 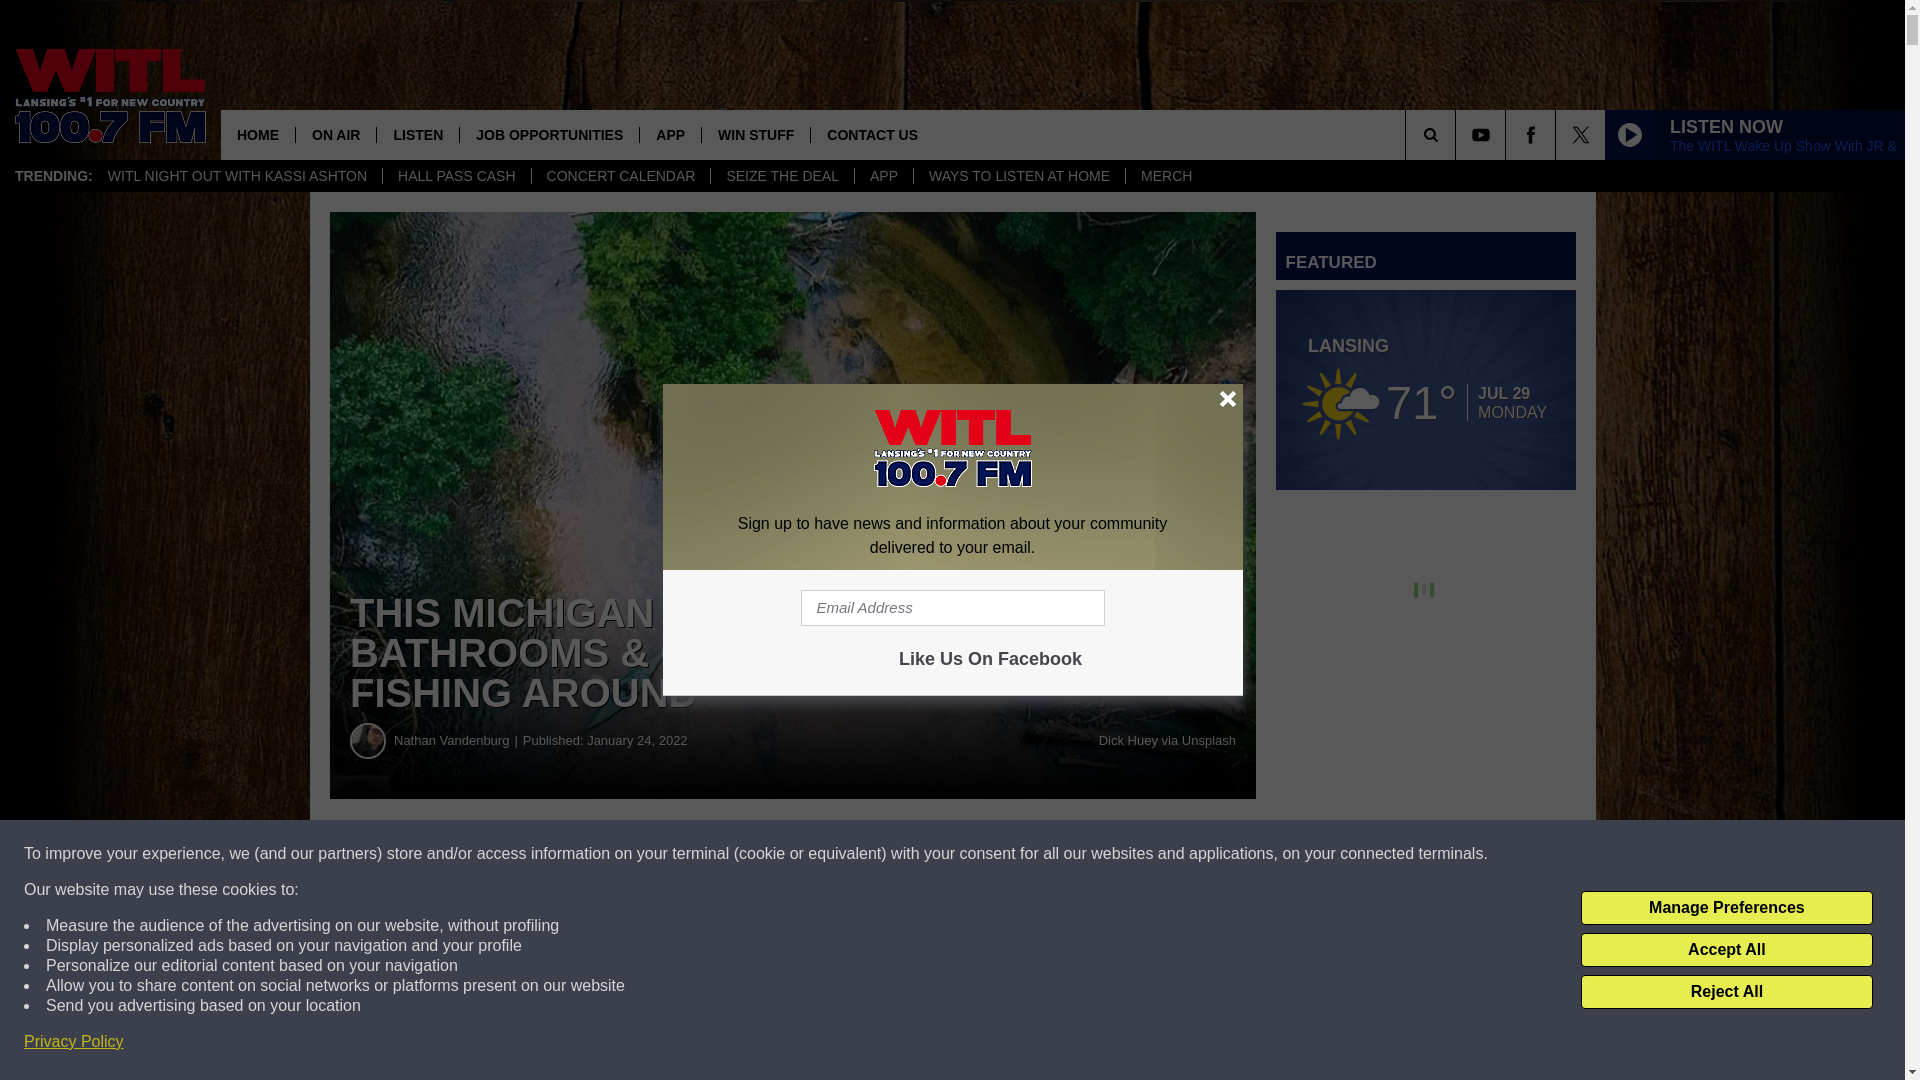 What do you see at coordinates (237, 176) in the screenshot?
I see `WITL NIGHT OUT WITH KASSI ASHTON` at bounding box center [237, 176].